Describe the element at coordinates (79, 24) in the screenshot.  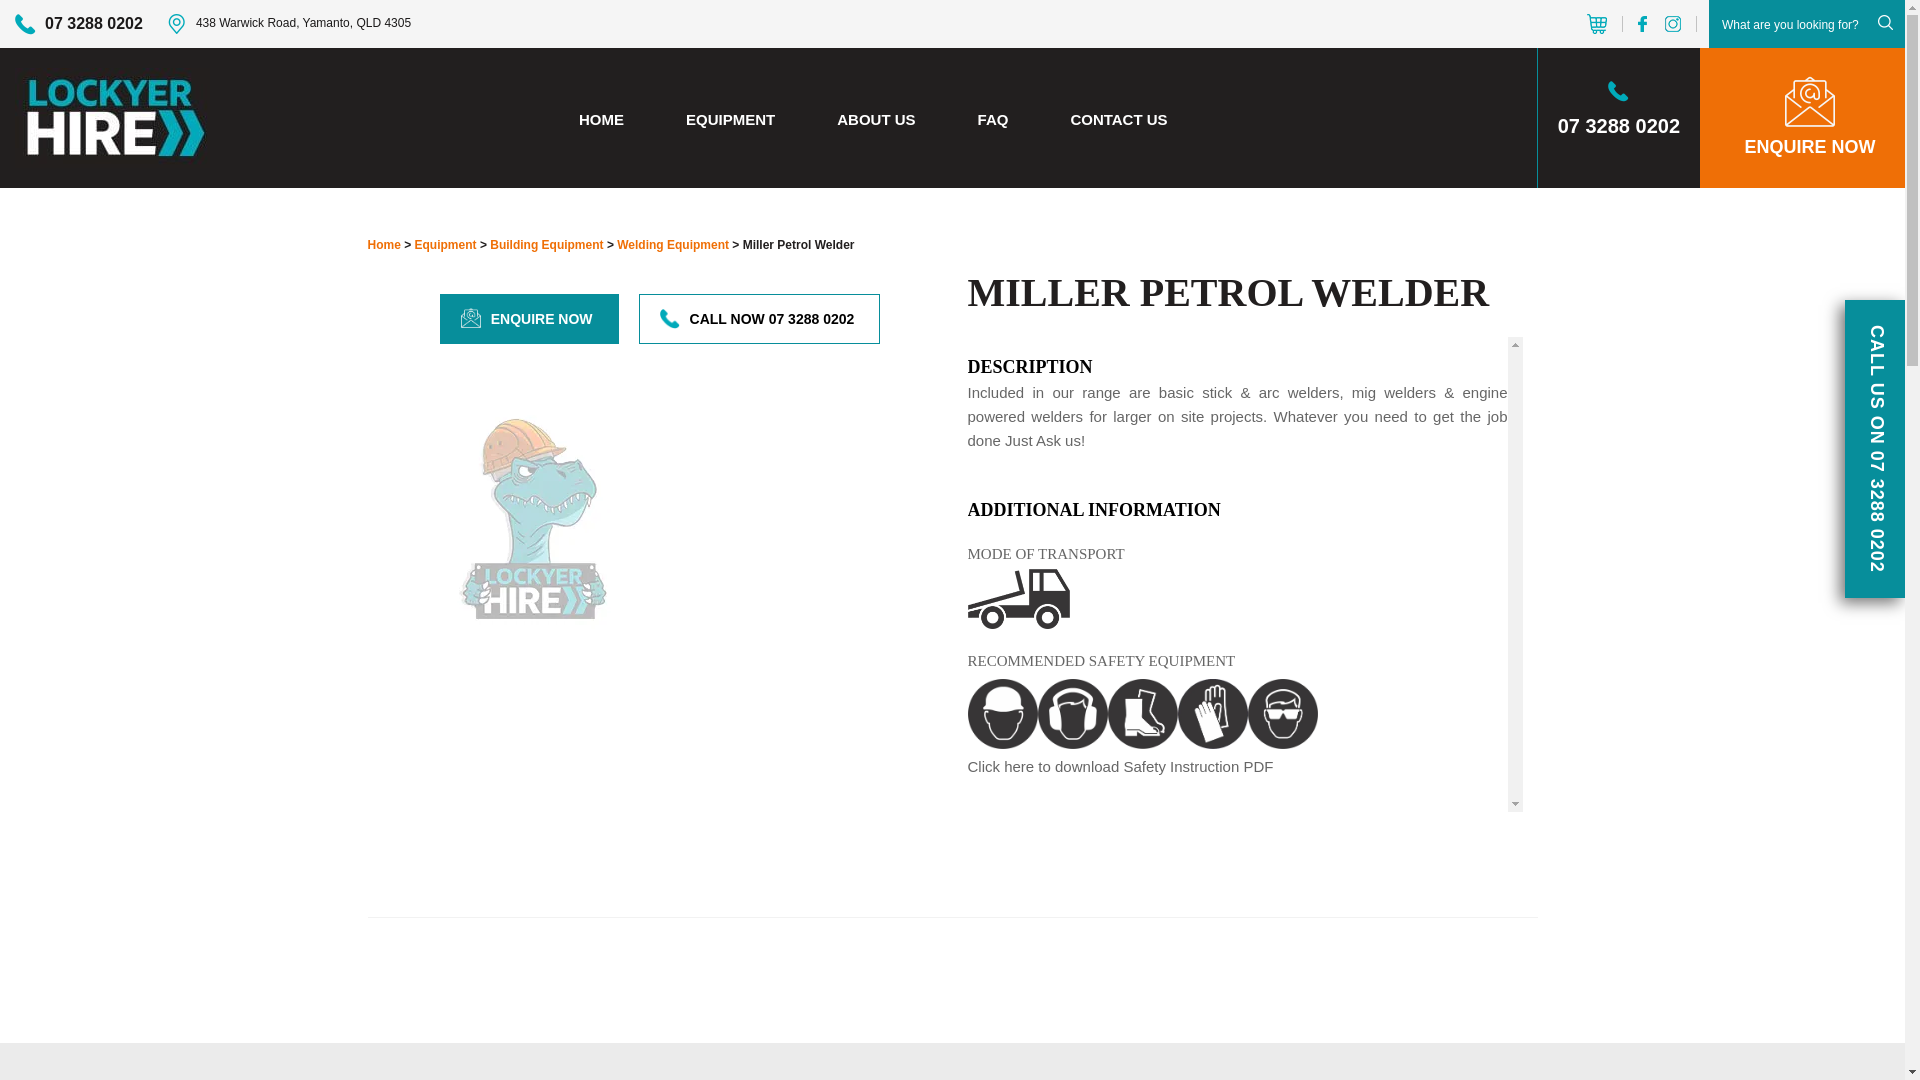
I see `07 3288 0202` at that location.